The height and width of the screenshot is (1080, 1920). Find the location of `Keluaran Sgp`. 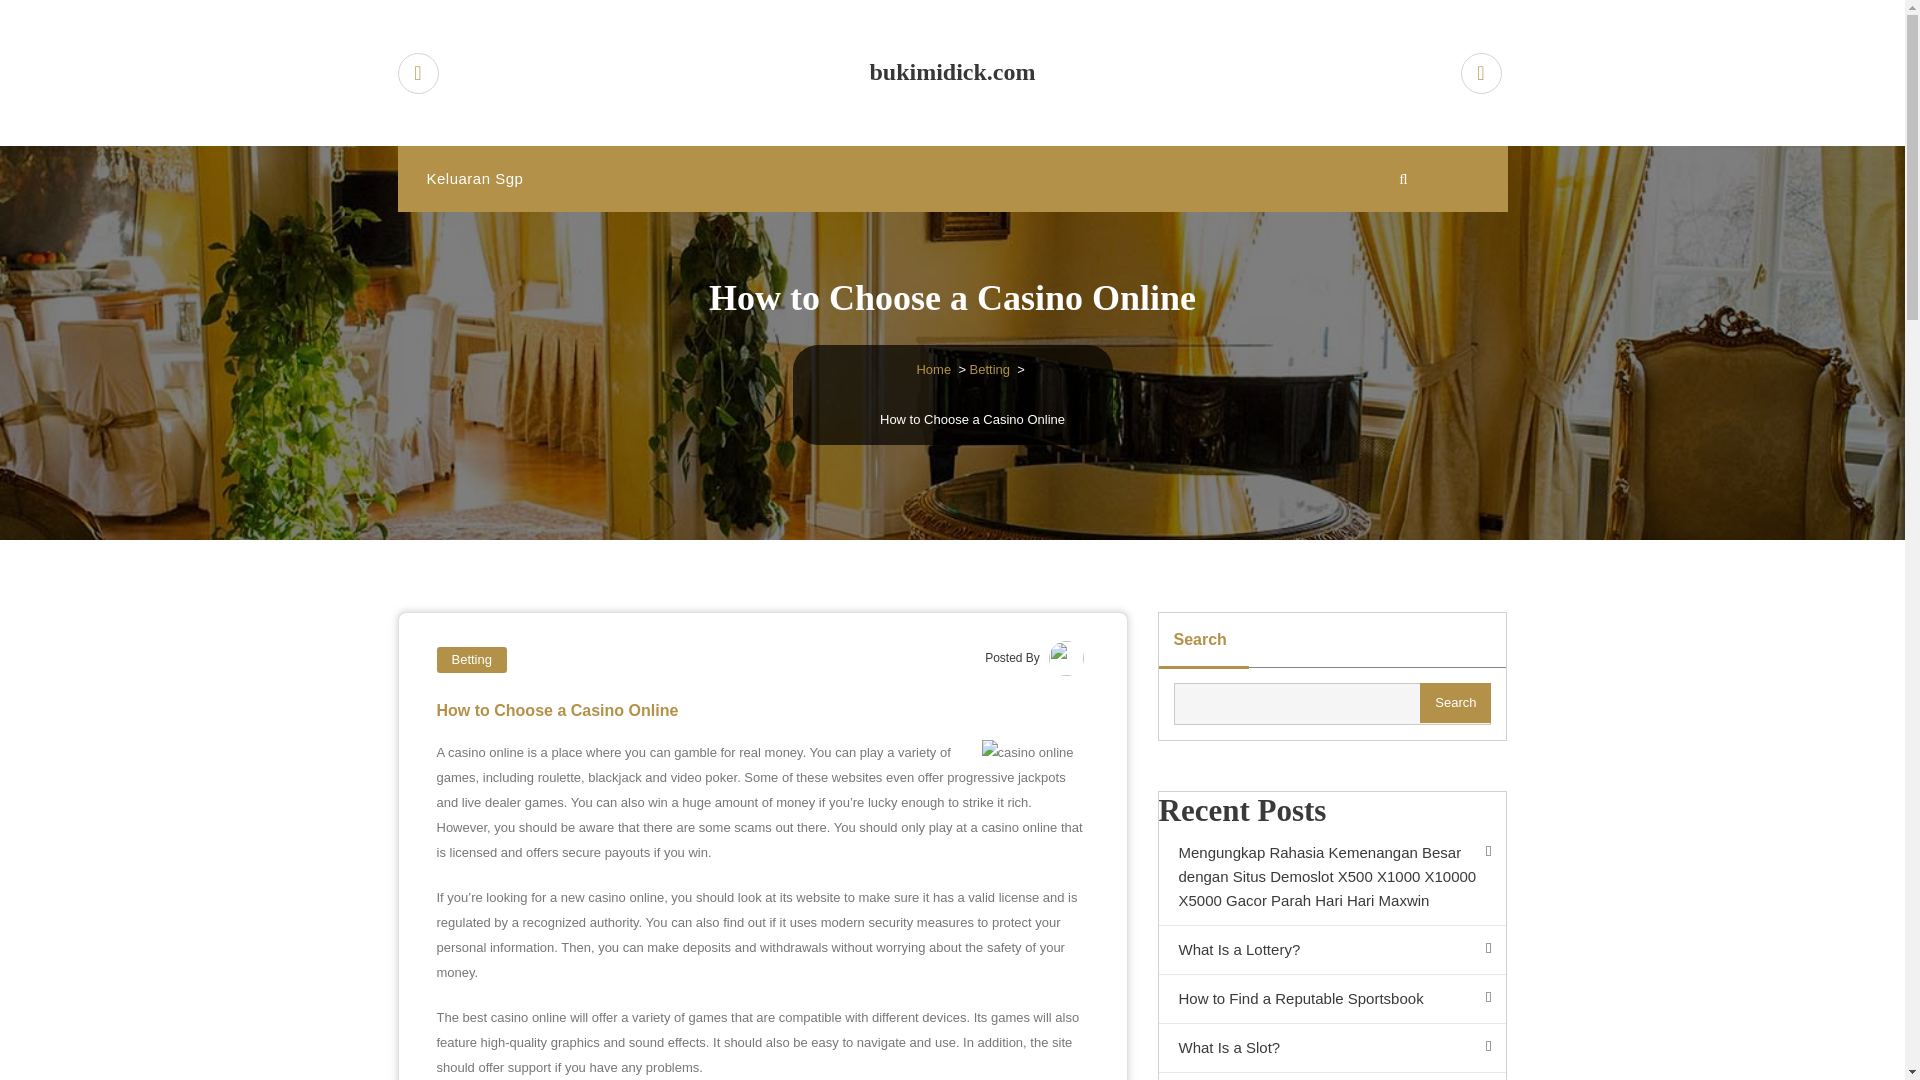

Keluaran Sgp is located at coordinates (474, 178).